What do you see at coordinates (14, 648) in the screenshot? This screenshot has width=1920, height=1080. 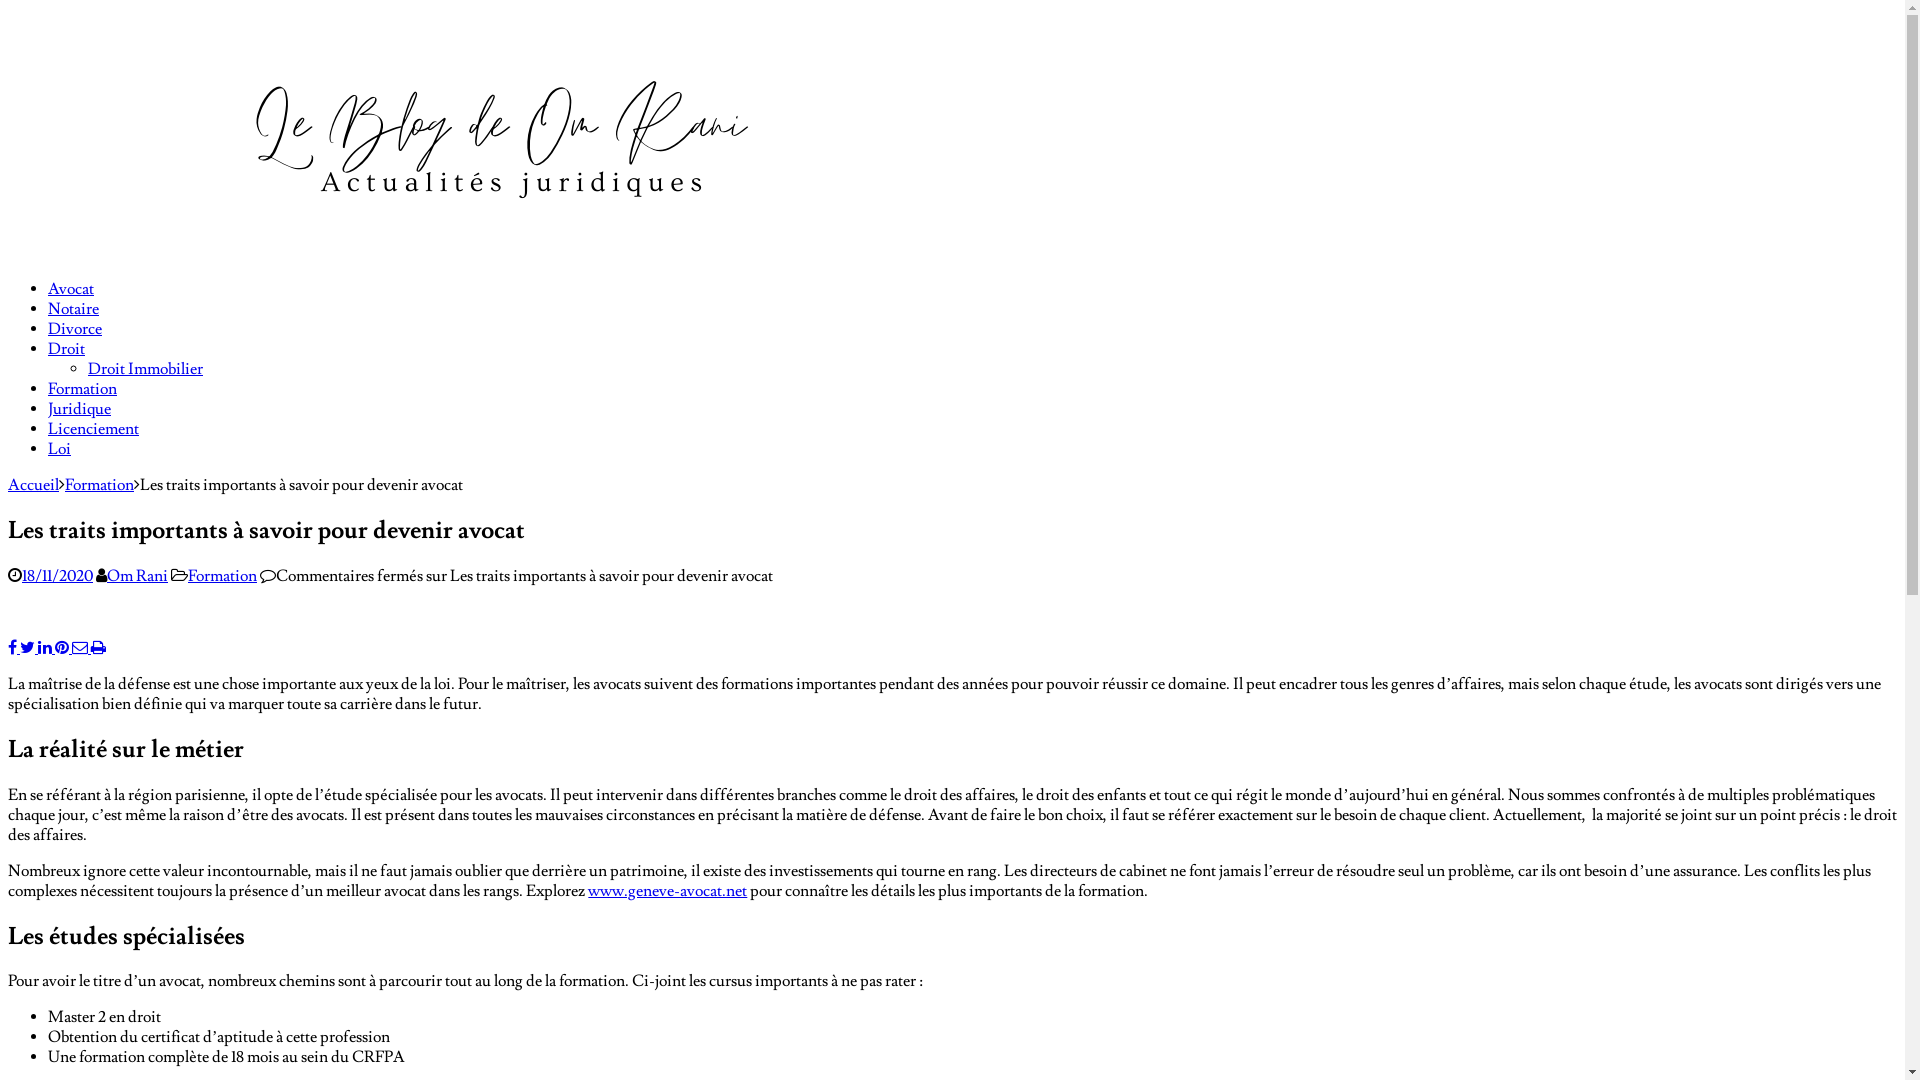 I see `Partager sur Facebook` at bounding box center [14, 648].